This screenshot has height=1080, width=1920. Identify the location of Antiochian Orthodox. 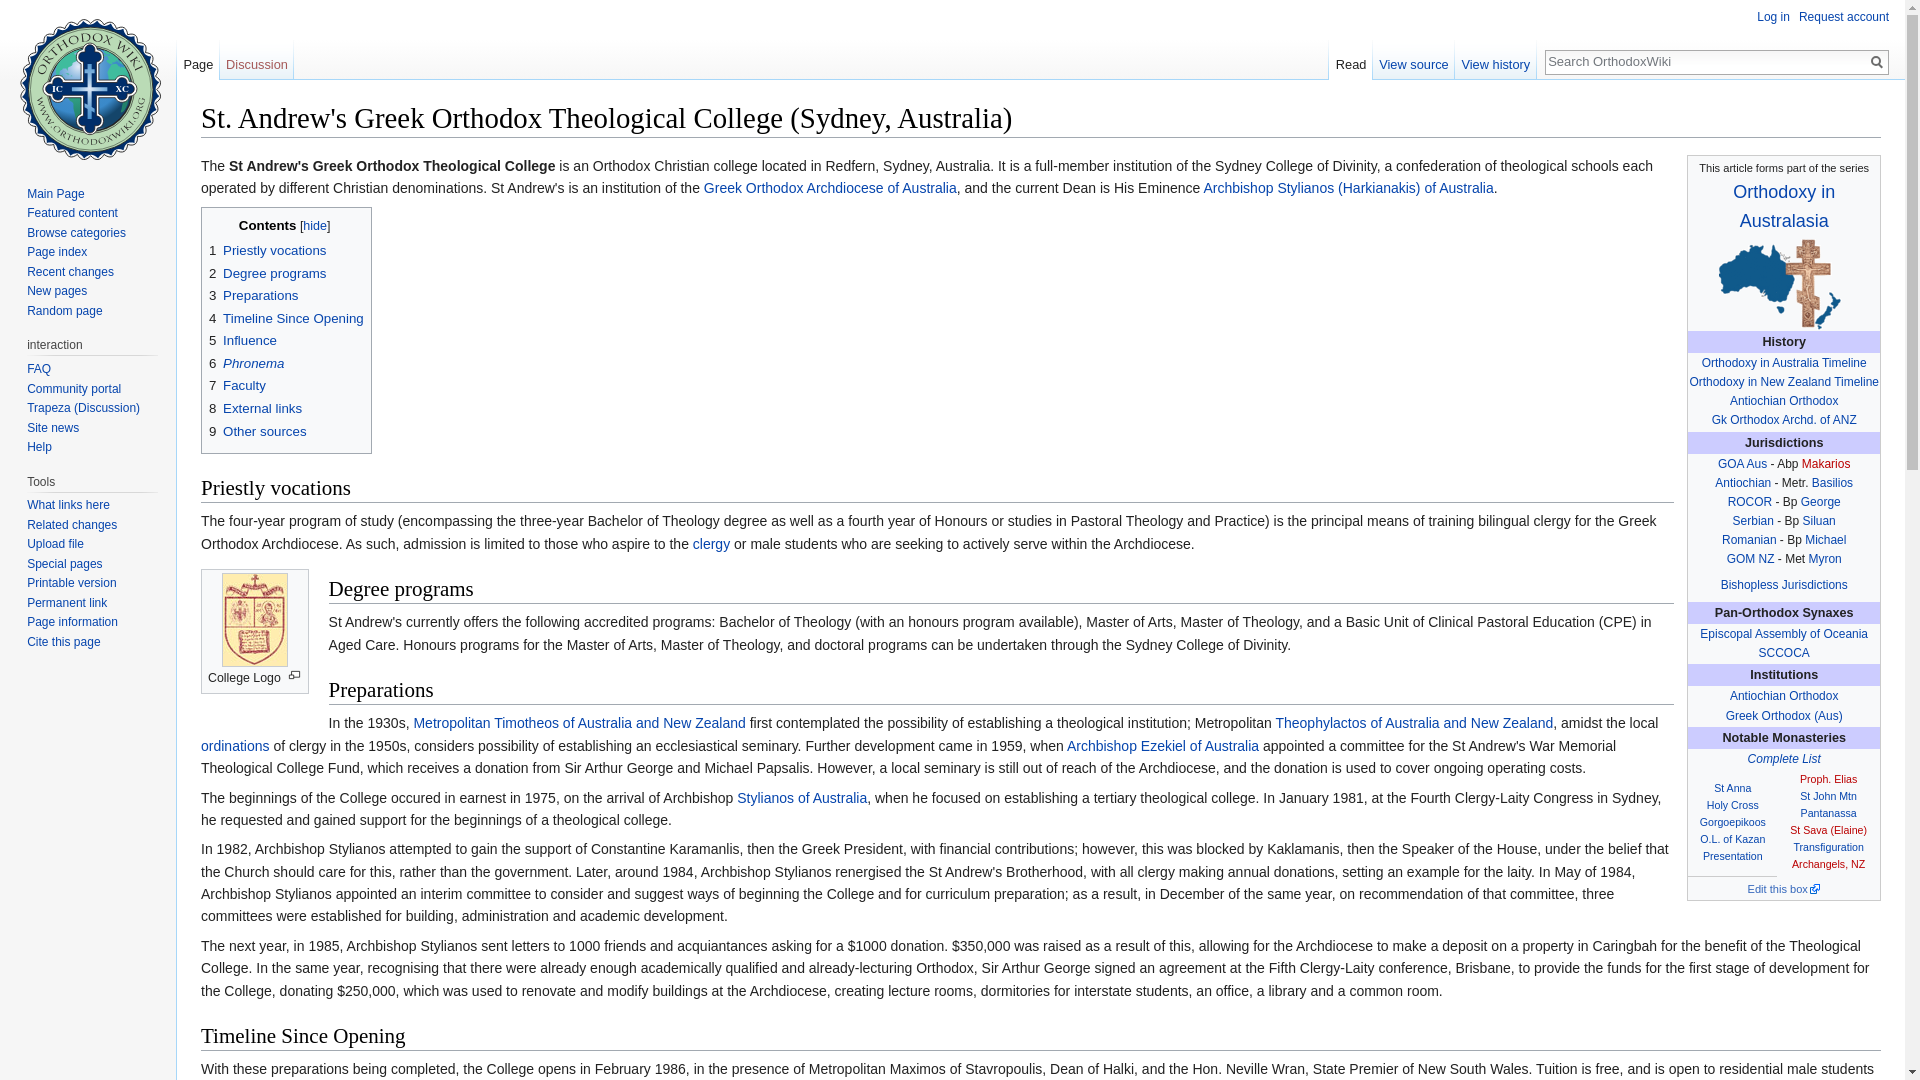
(1783, 401).